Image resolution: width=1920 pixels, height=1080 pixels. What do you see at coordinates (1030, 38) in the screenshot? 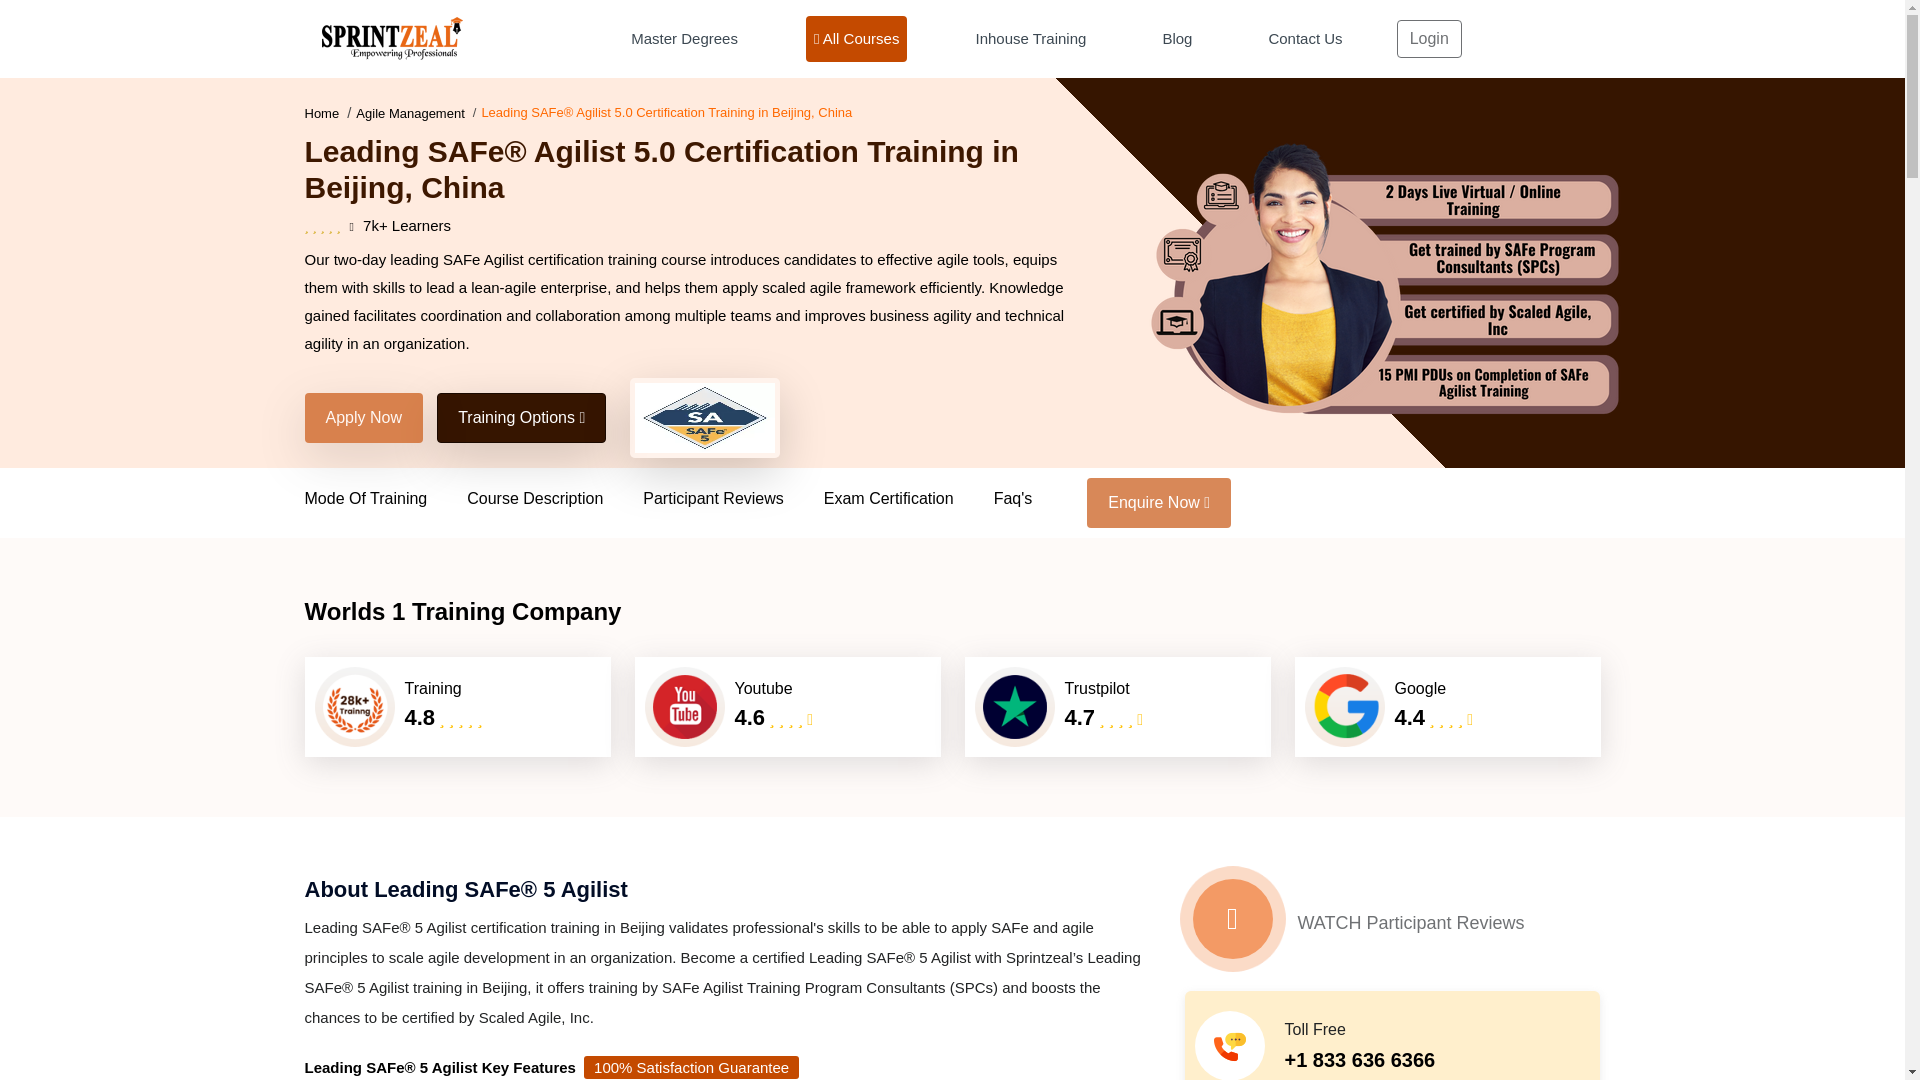
I see `Inhouse Training` at bounding box center [1030, 38].